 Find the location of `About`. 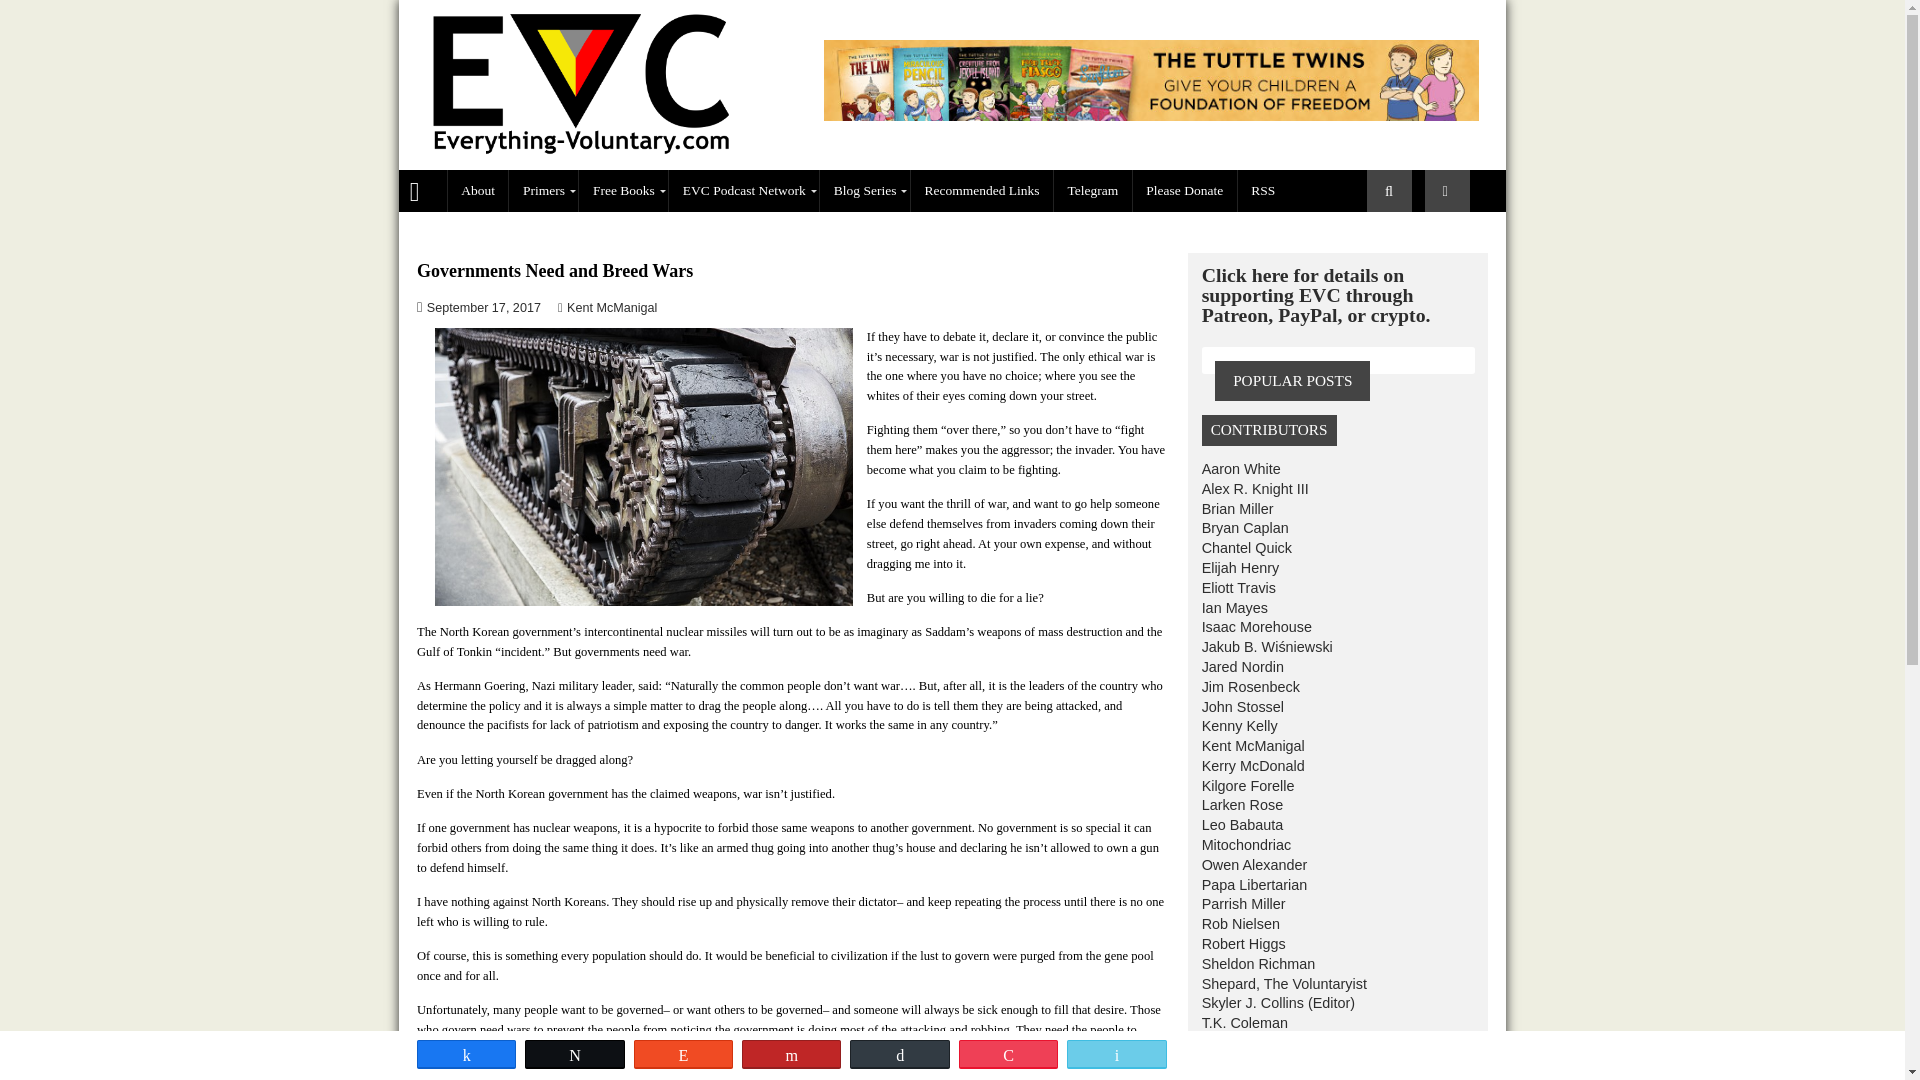

About is located at coordinates (530, 212).